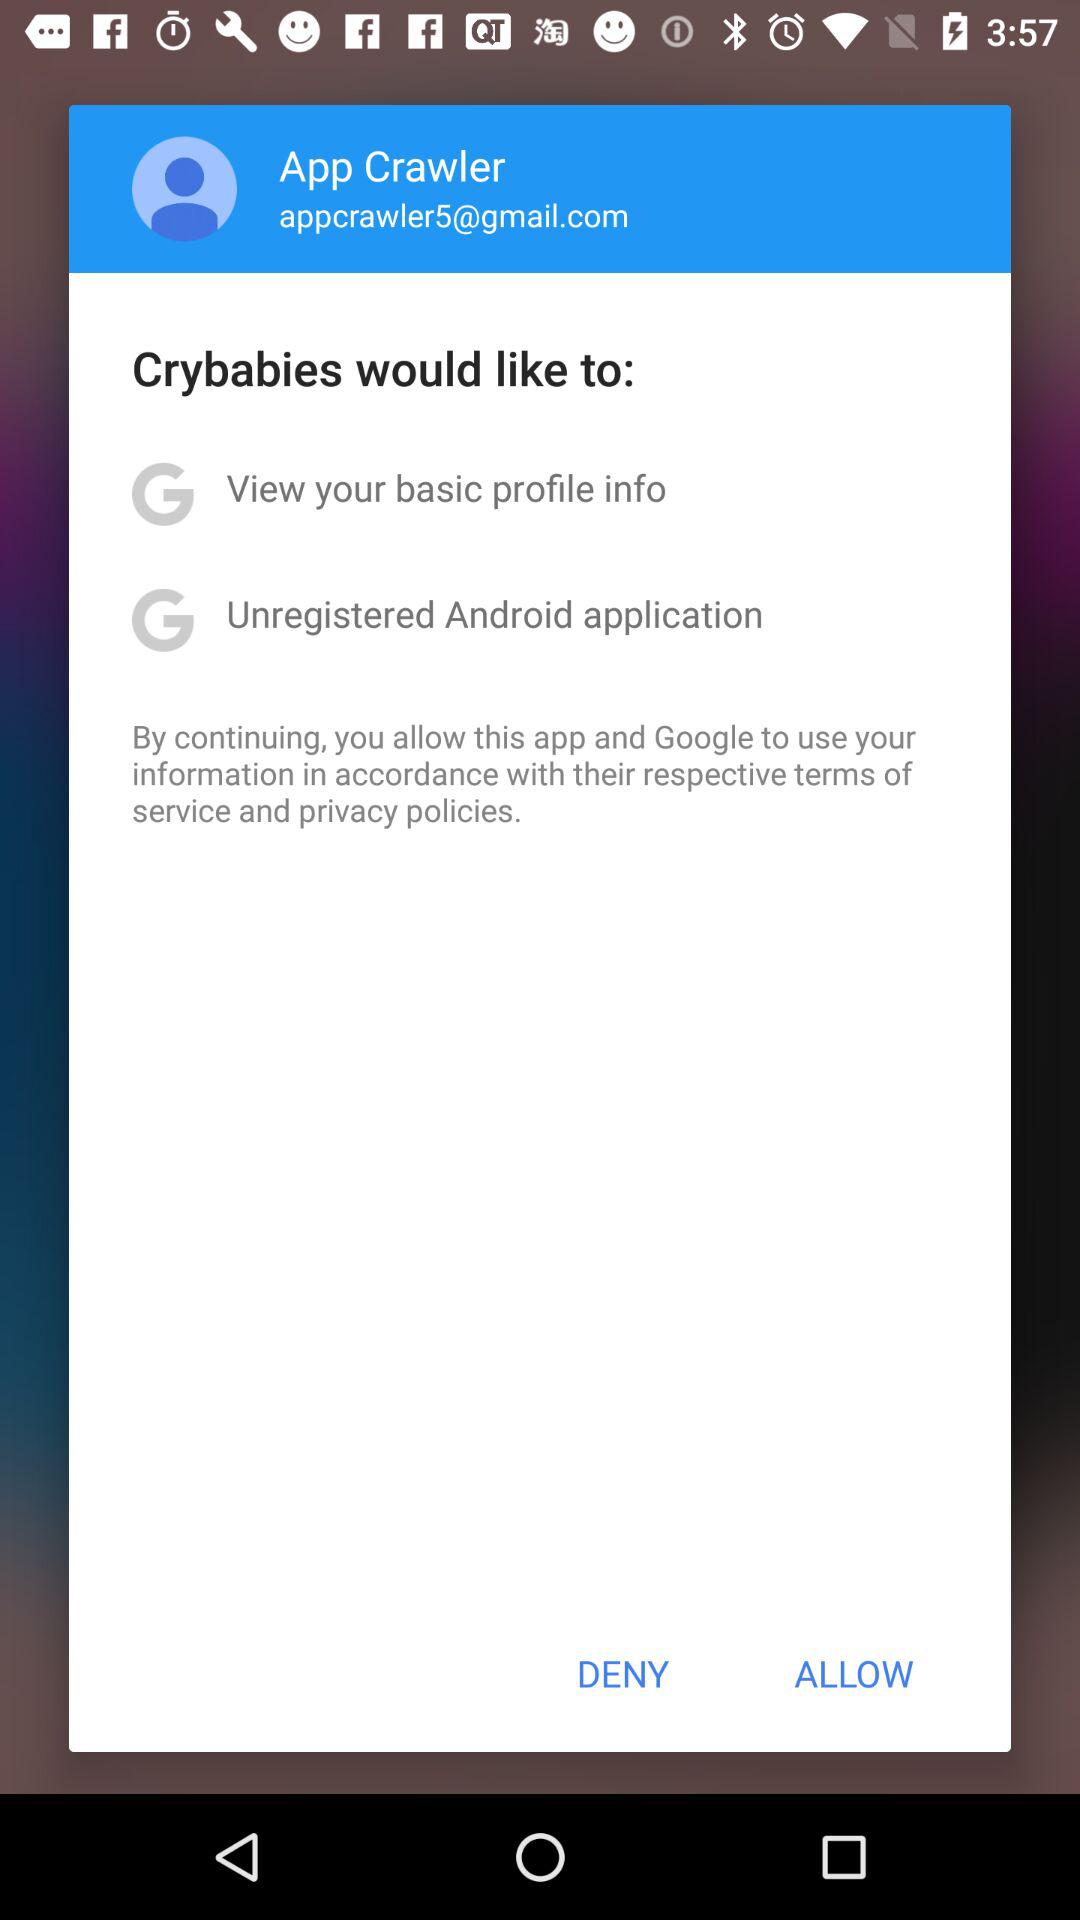  Describe the element at coordinates (392, 164) in the screenshot. I see `open the app crawler item` at that location.